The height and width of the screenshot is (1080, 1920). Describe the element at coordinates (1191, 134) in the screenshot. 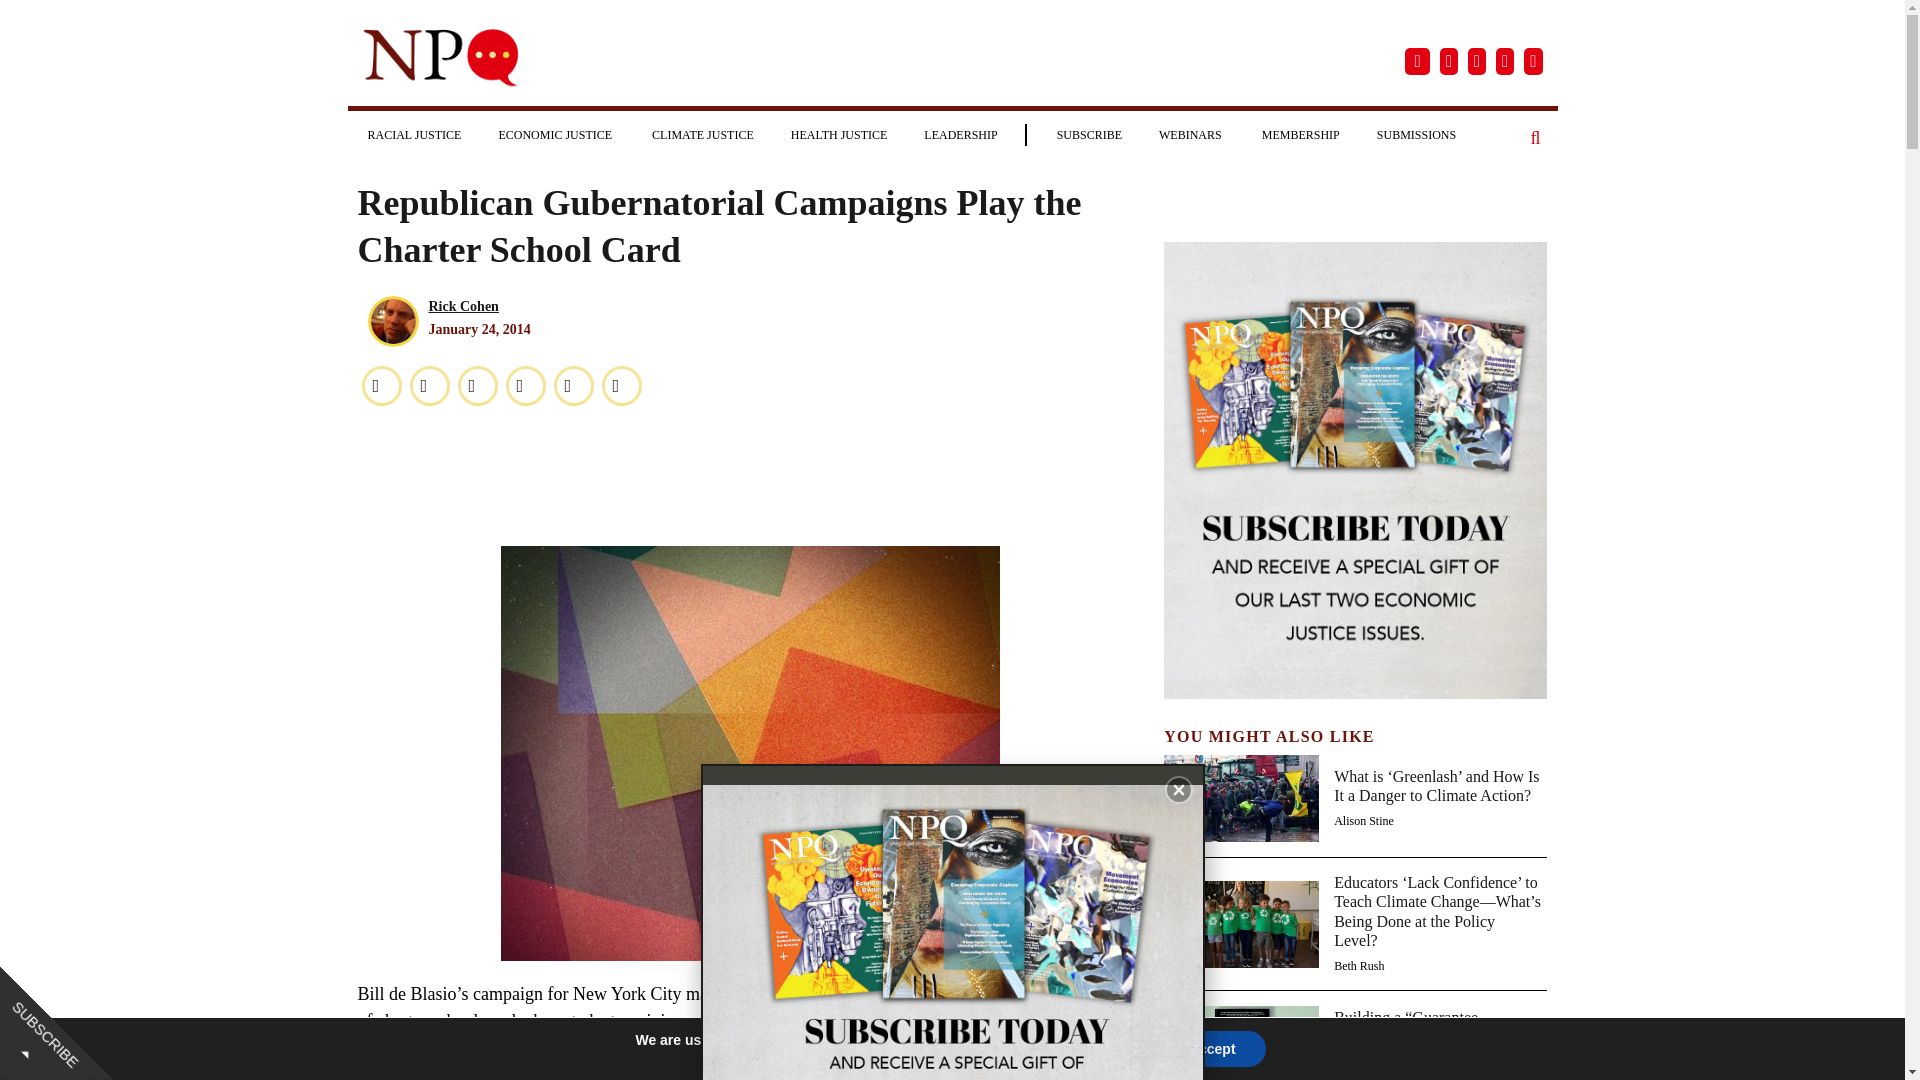

I see `WEBINARS` at that location.